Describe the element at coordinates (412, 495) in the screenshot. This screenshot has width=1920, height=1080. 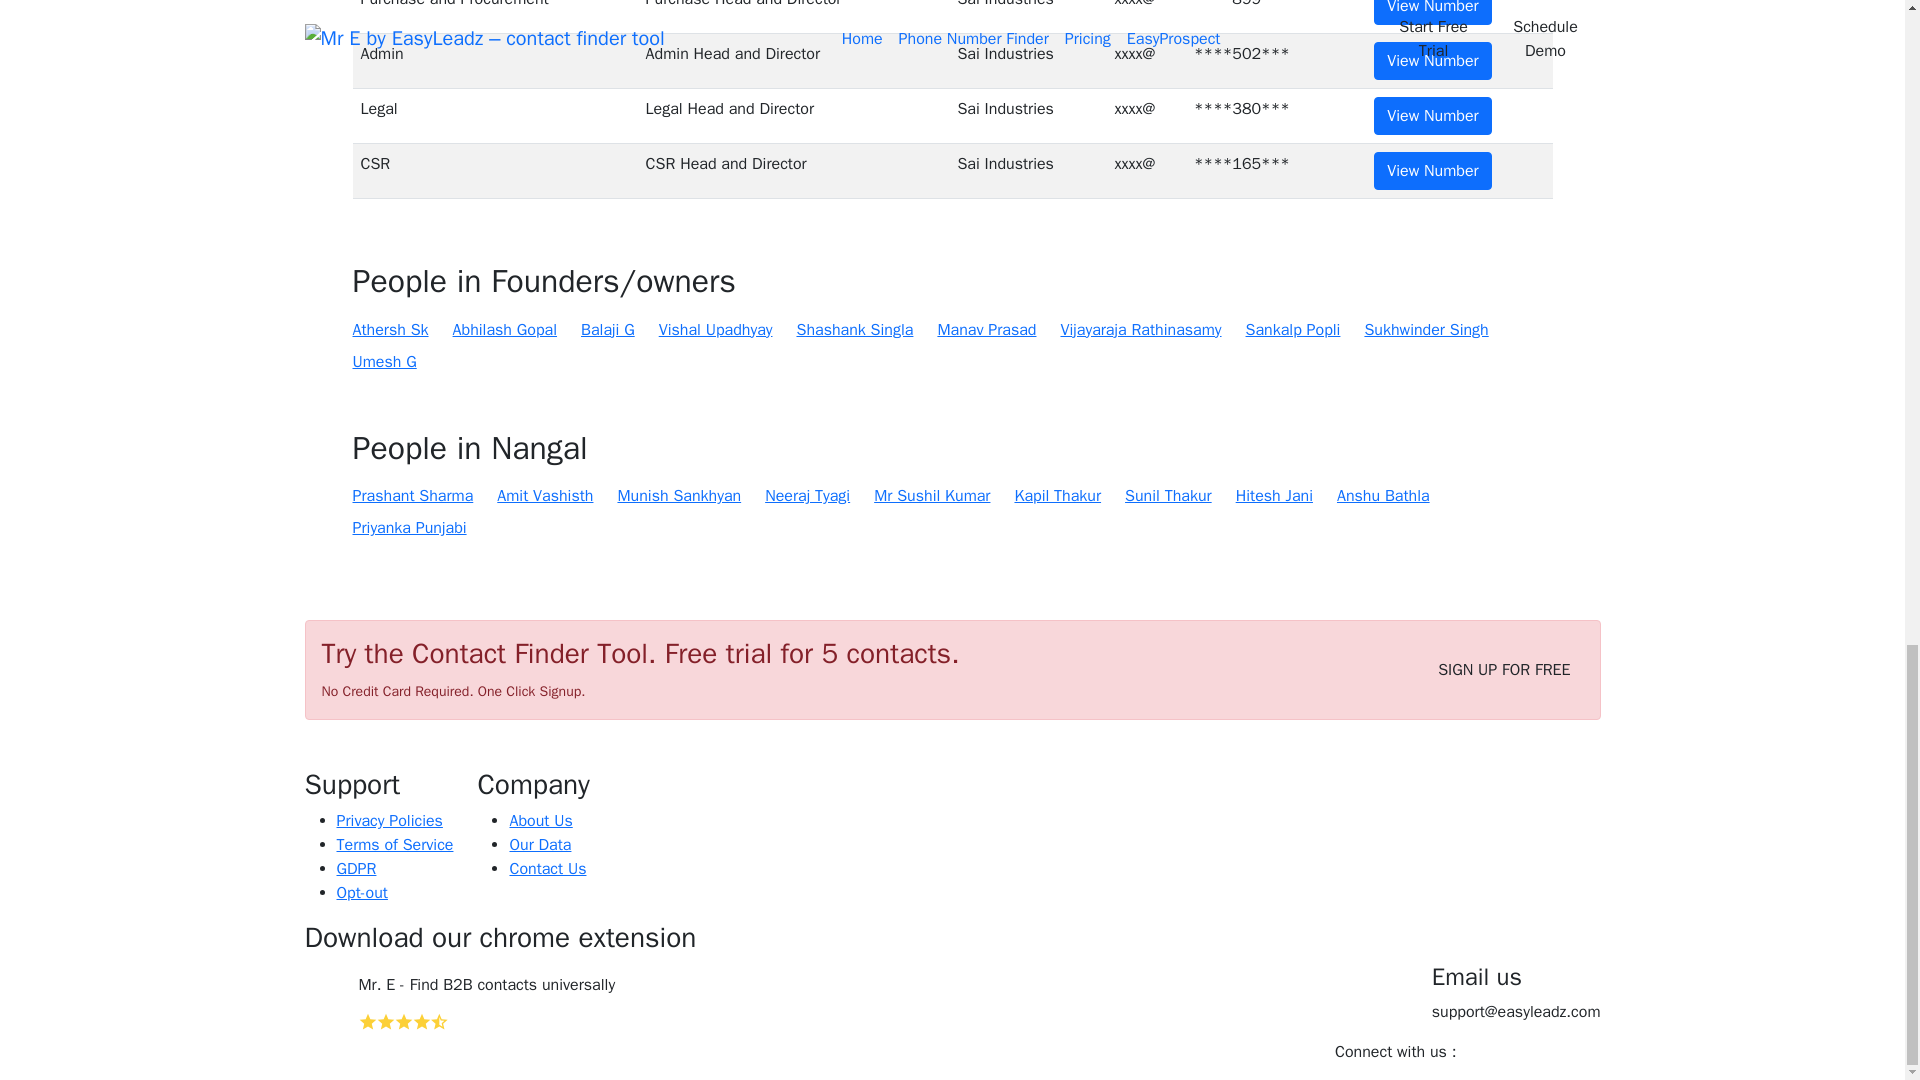
I see `Prashant Sharma` at that location.